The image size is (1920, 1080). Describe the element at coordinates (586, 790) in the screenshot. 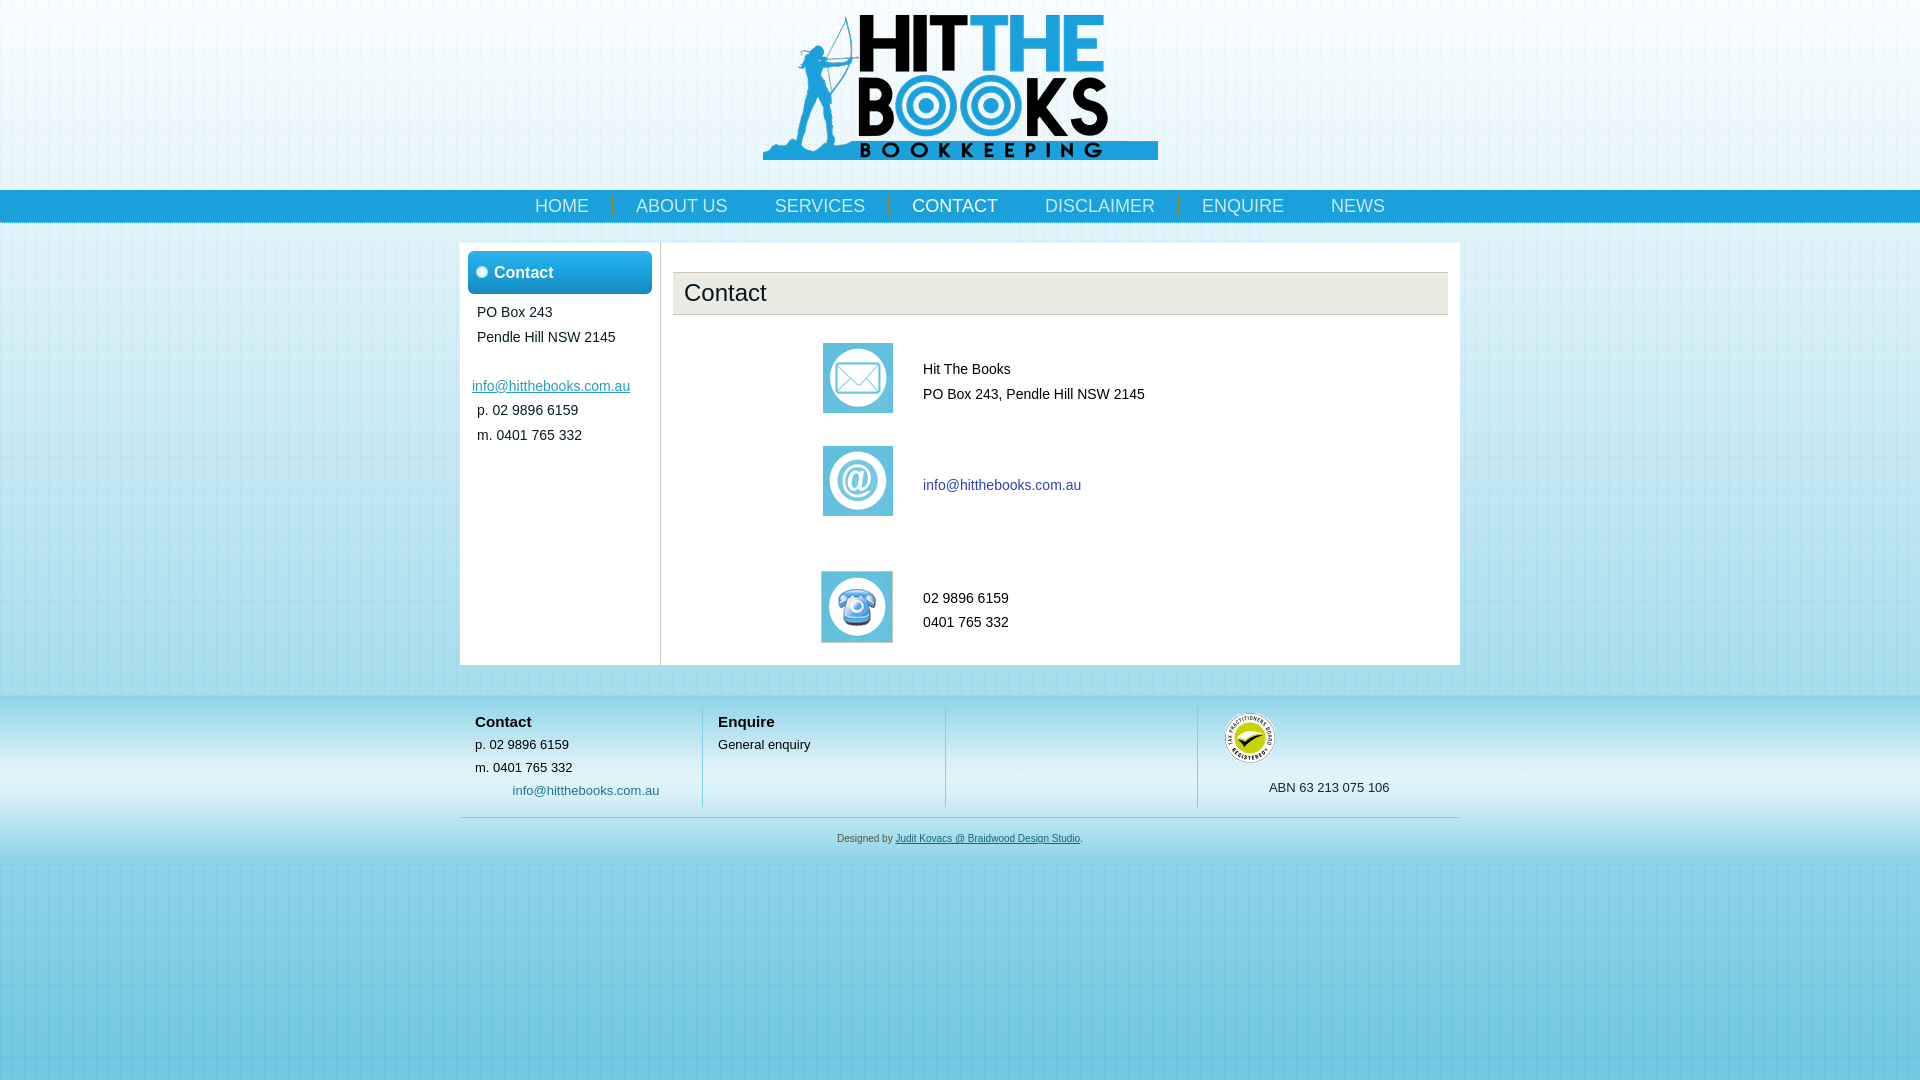

I see `info@hitthebooks.com.au` at that location.